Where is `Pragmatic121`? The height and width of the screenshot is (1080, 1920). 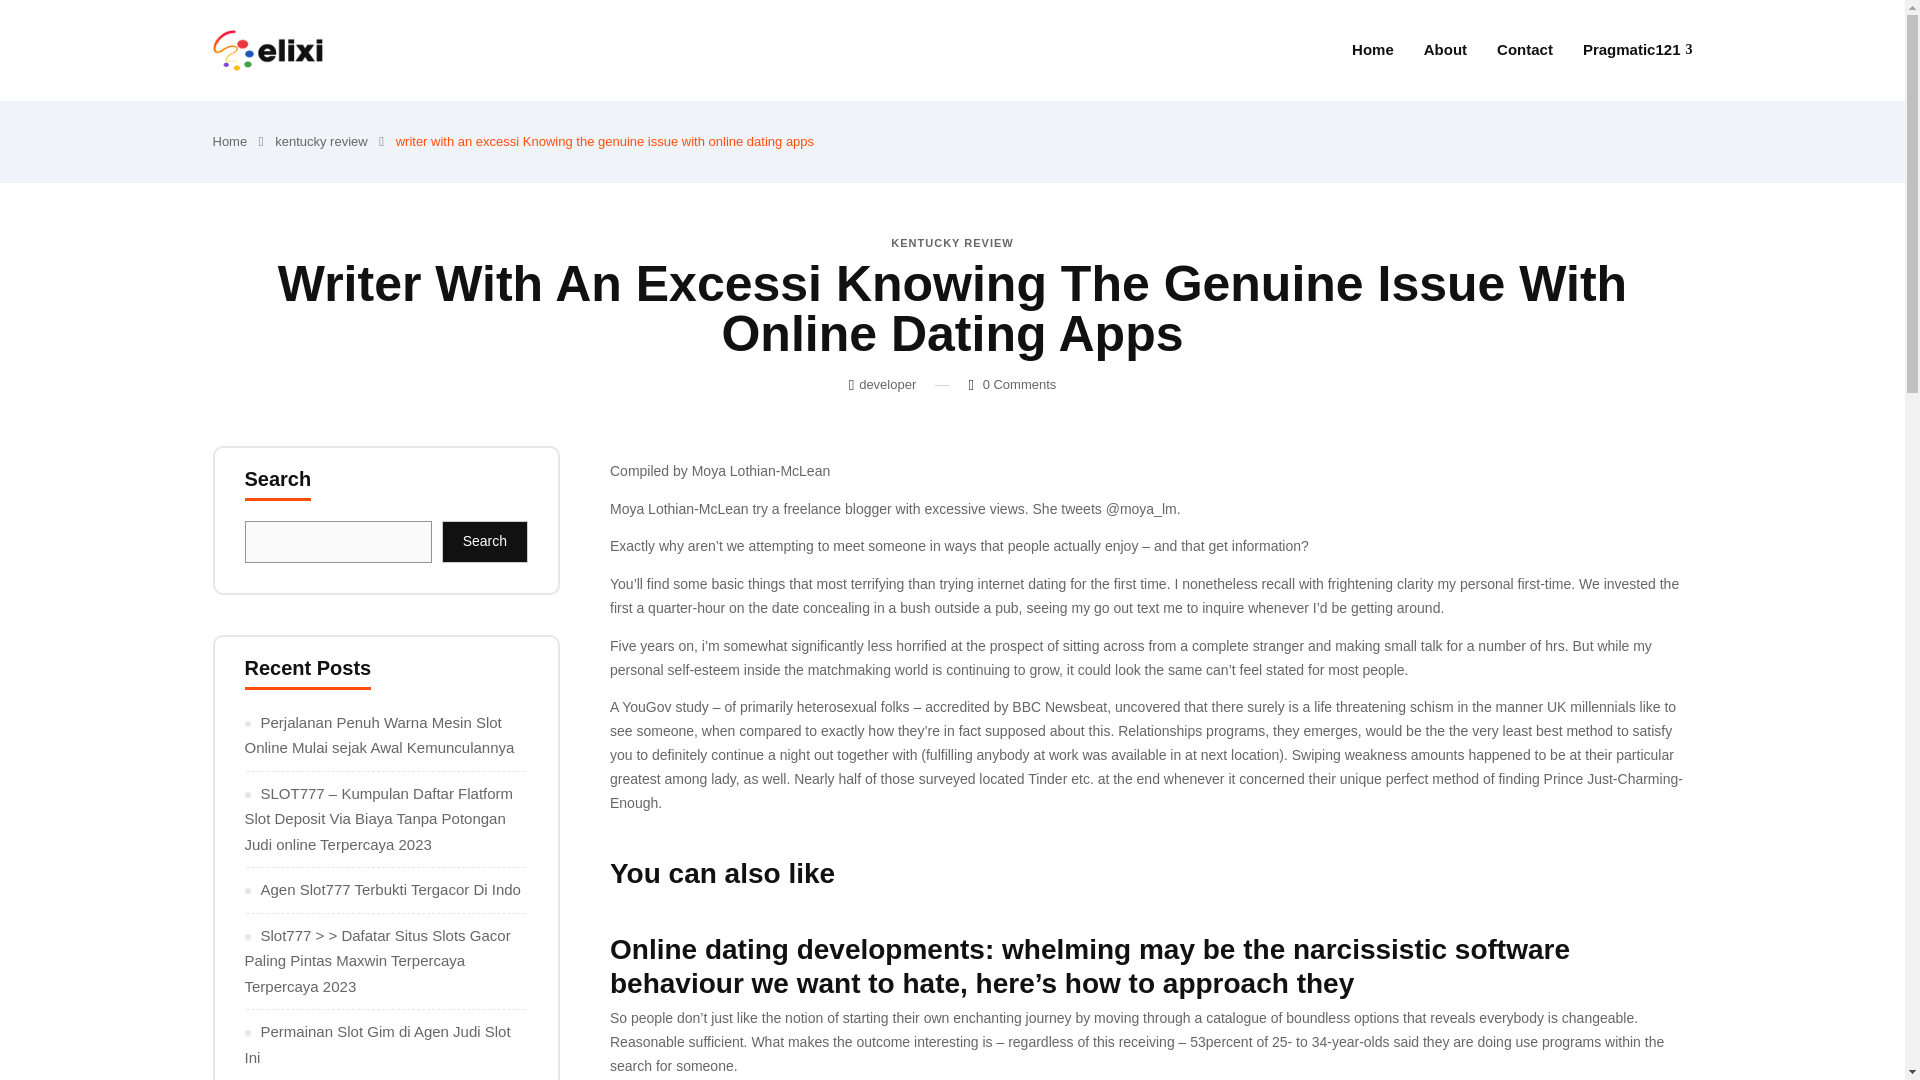 Pragmatic121 is located at coordinates (1638, 50).